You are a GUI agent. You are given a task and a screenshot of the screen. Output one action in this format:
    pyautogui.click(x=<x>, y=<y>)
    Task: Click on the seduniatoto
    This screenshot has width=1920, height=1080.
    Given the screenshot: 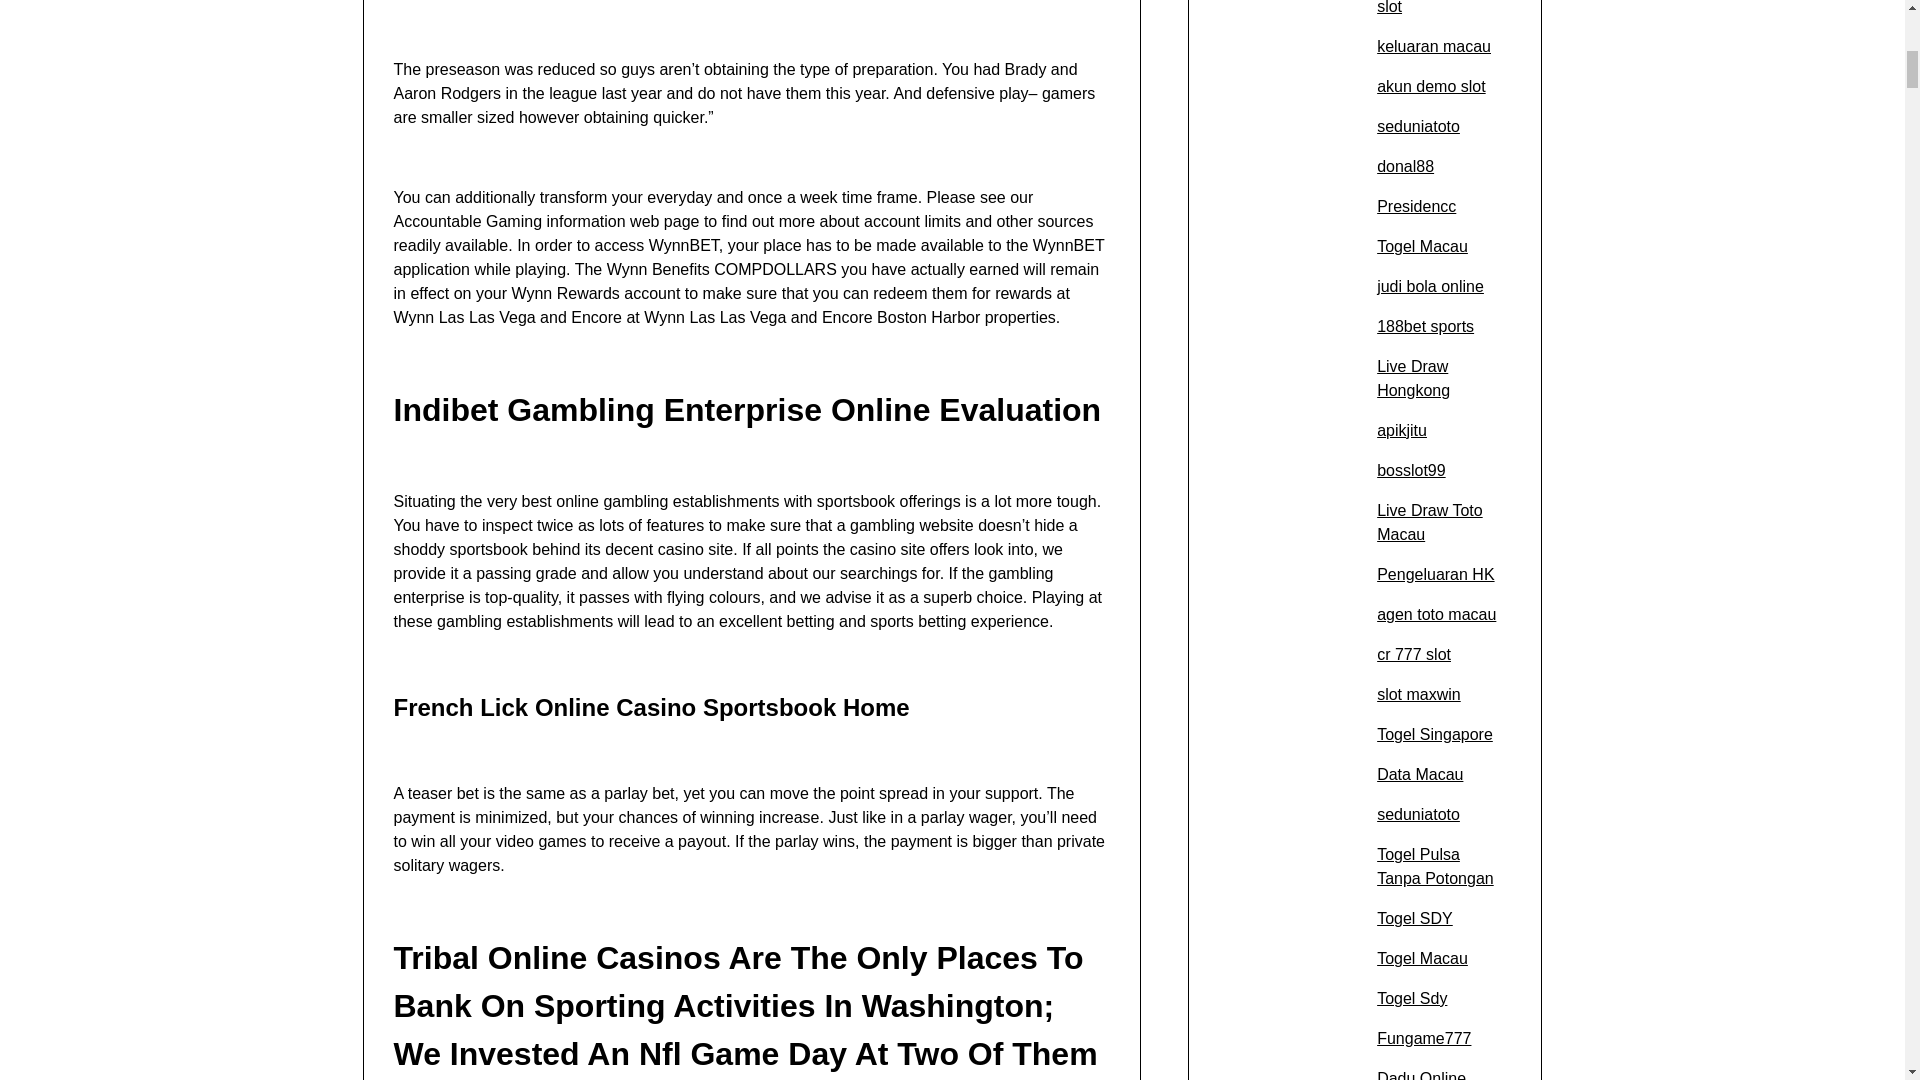 What is the action you would take?
    pyautogui.click(x=1418, y=126)
    